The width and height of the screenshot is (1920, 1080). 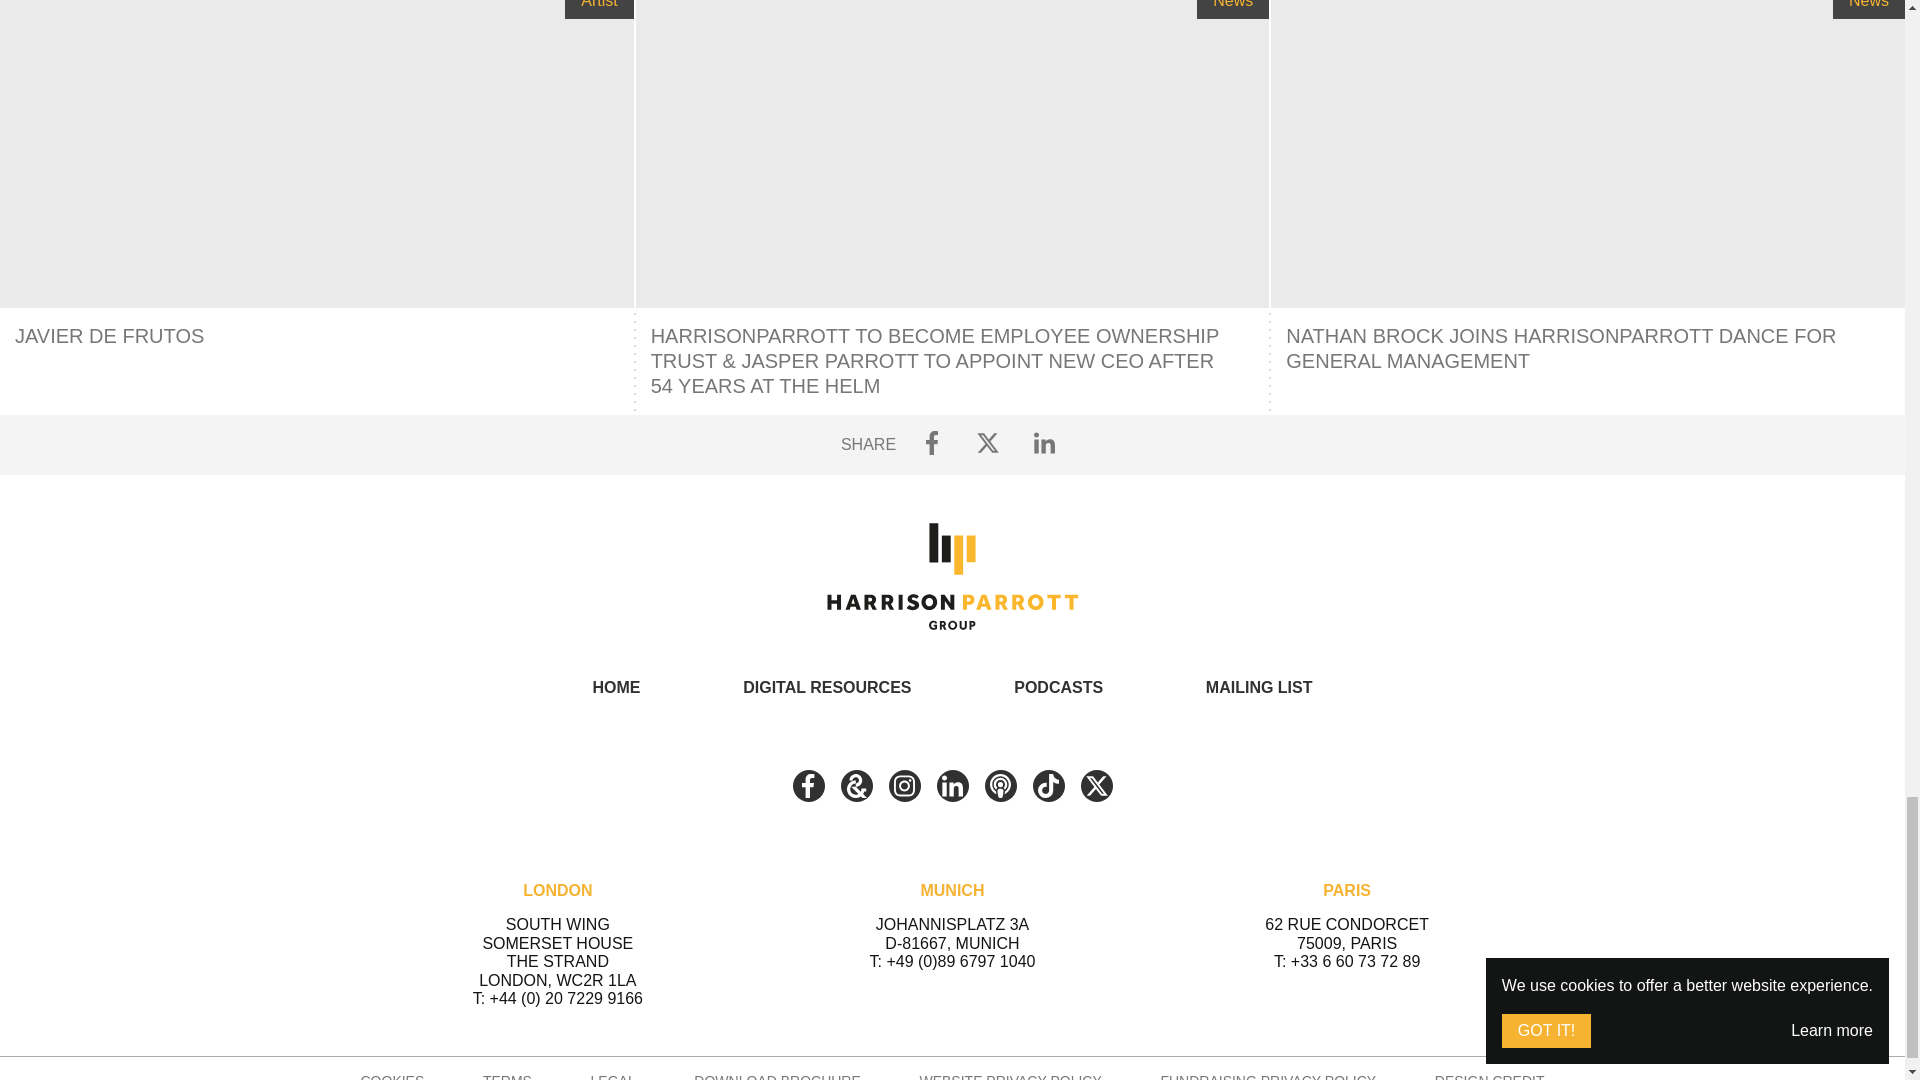 What do you see at coordinates (903, 786) in the screenshot?
I see `INSTAGRAM` at bounding box center [903, 786].